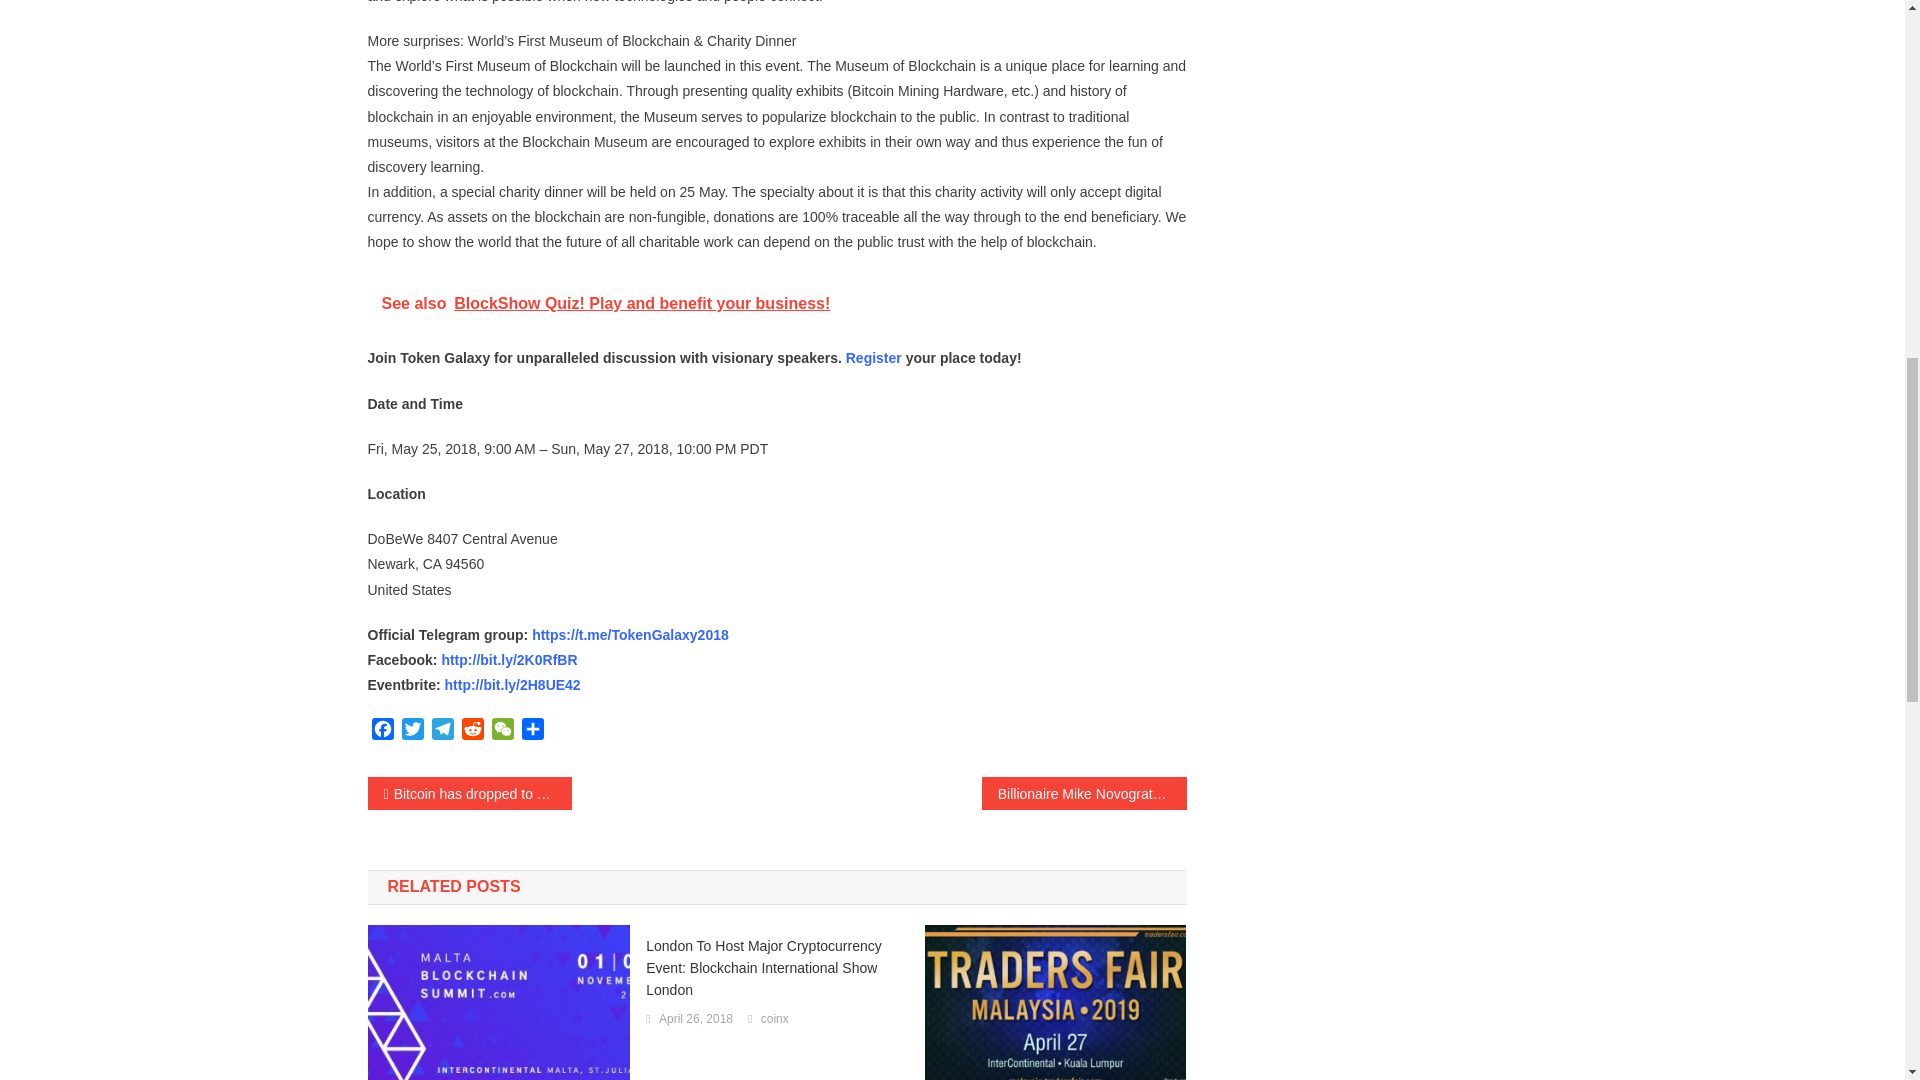 The height and width of the screenshot is (1080, 1920). What do you see at coordinates (777, 304) in the screenshot?
I see `See also  BlockShow Quiz! Play and benefit your business!` at bounding box center [777, 304].